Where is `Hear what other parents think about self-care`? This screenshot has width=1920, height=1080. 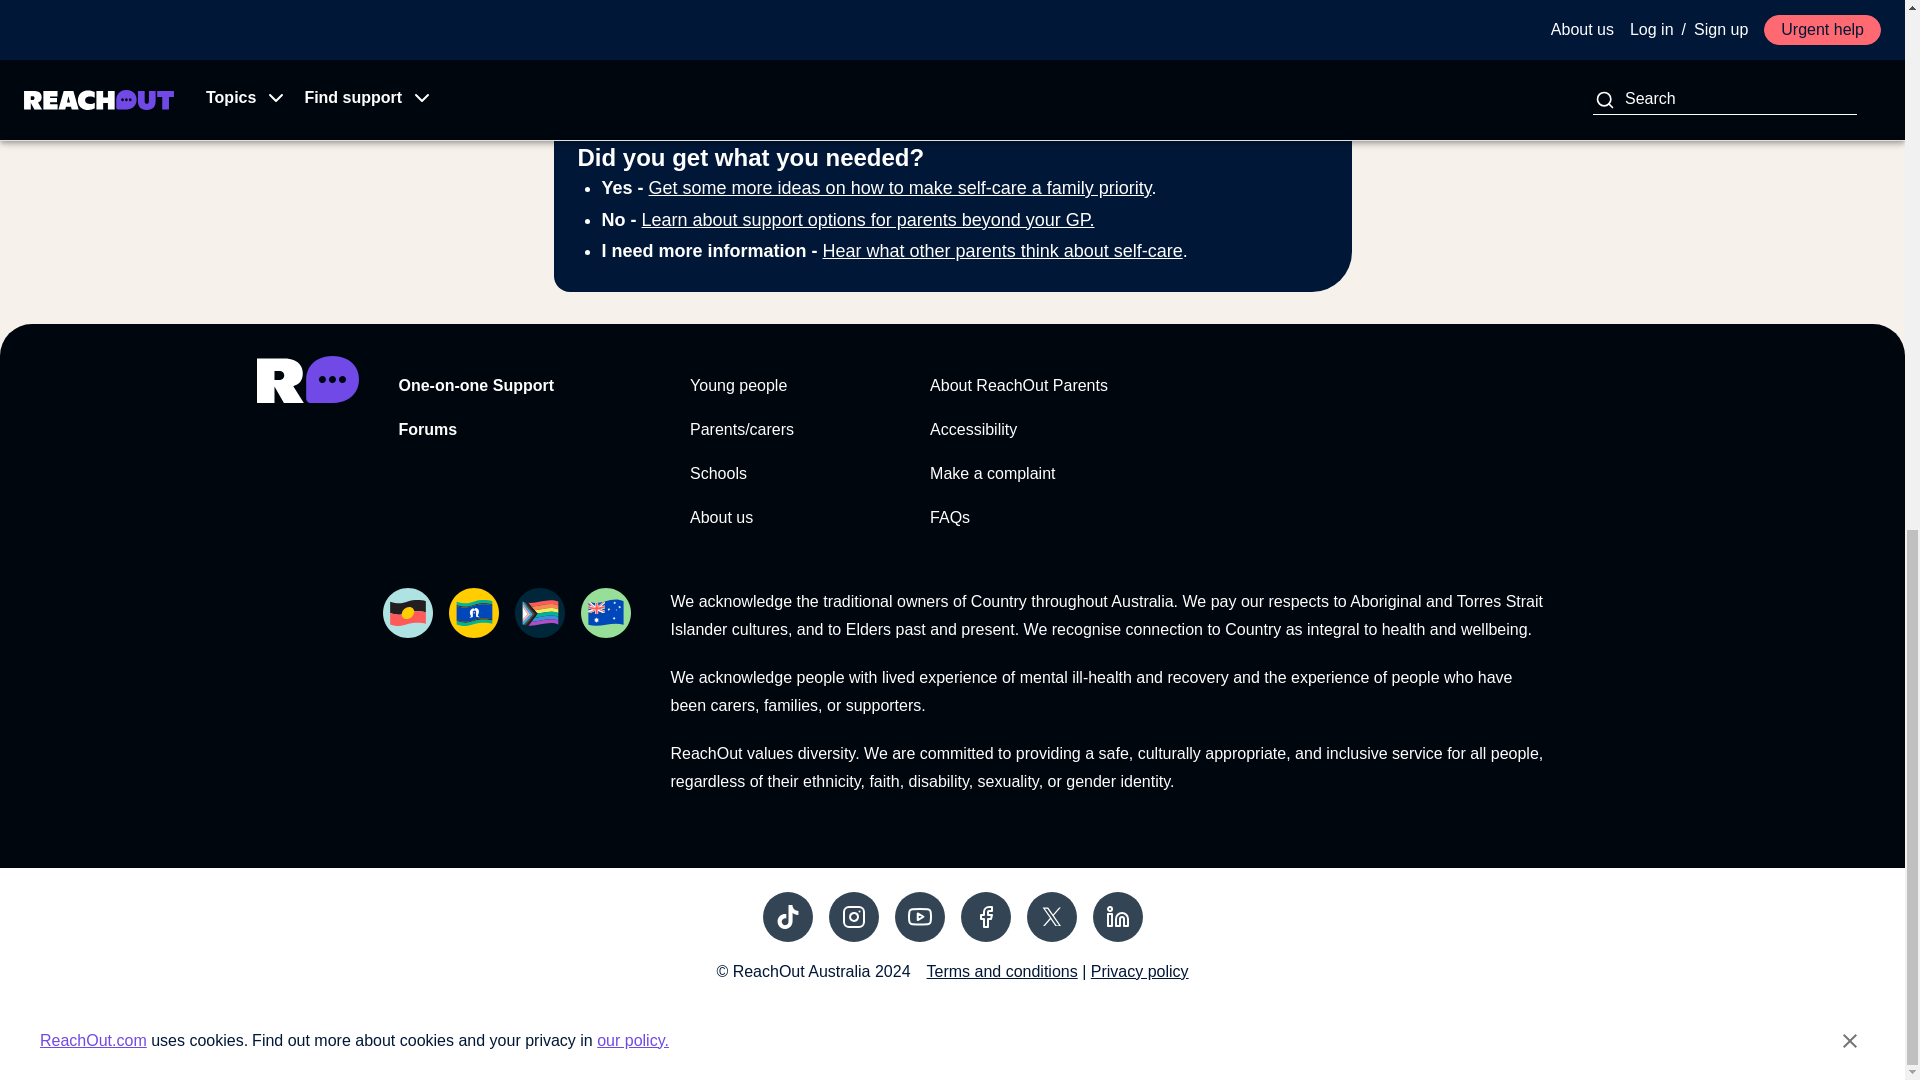
Hear what other parents think about self-care is located at coordinates (1002, 250).